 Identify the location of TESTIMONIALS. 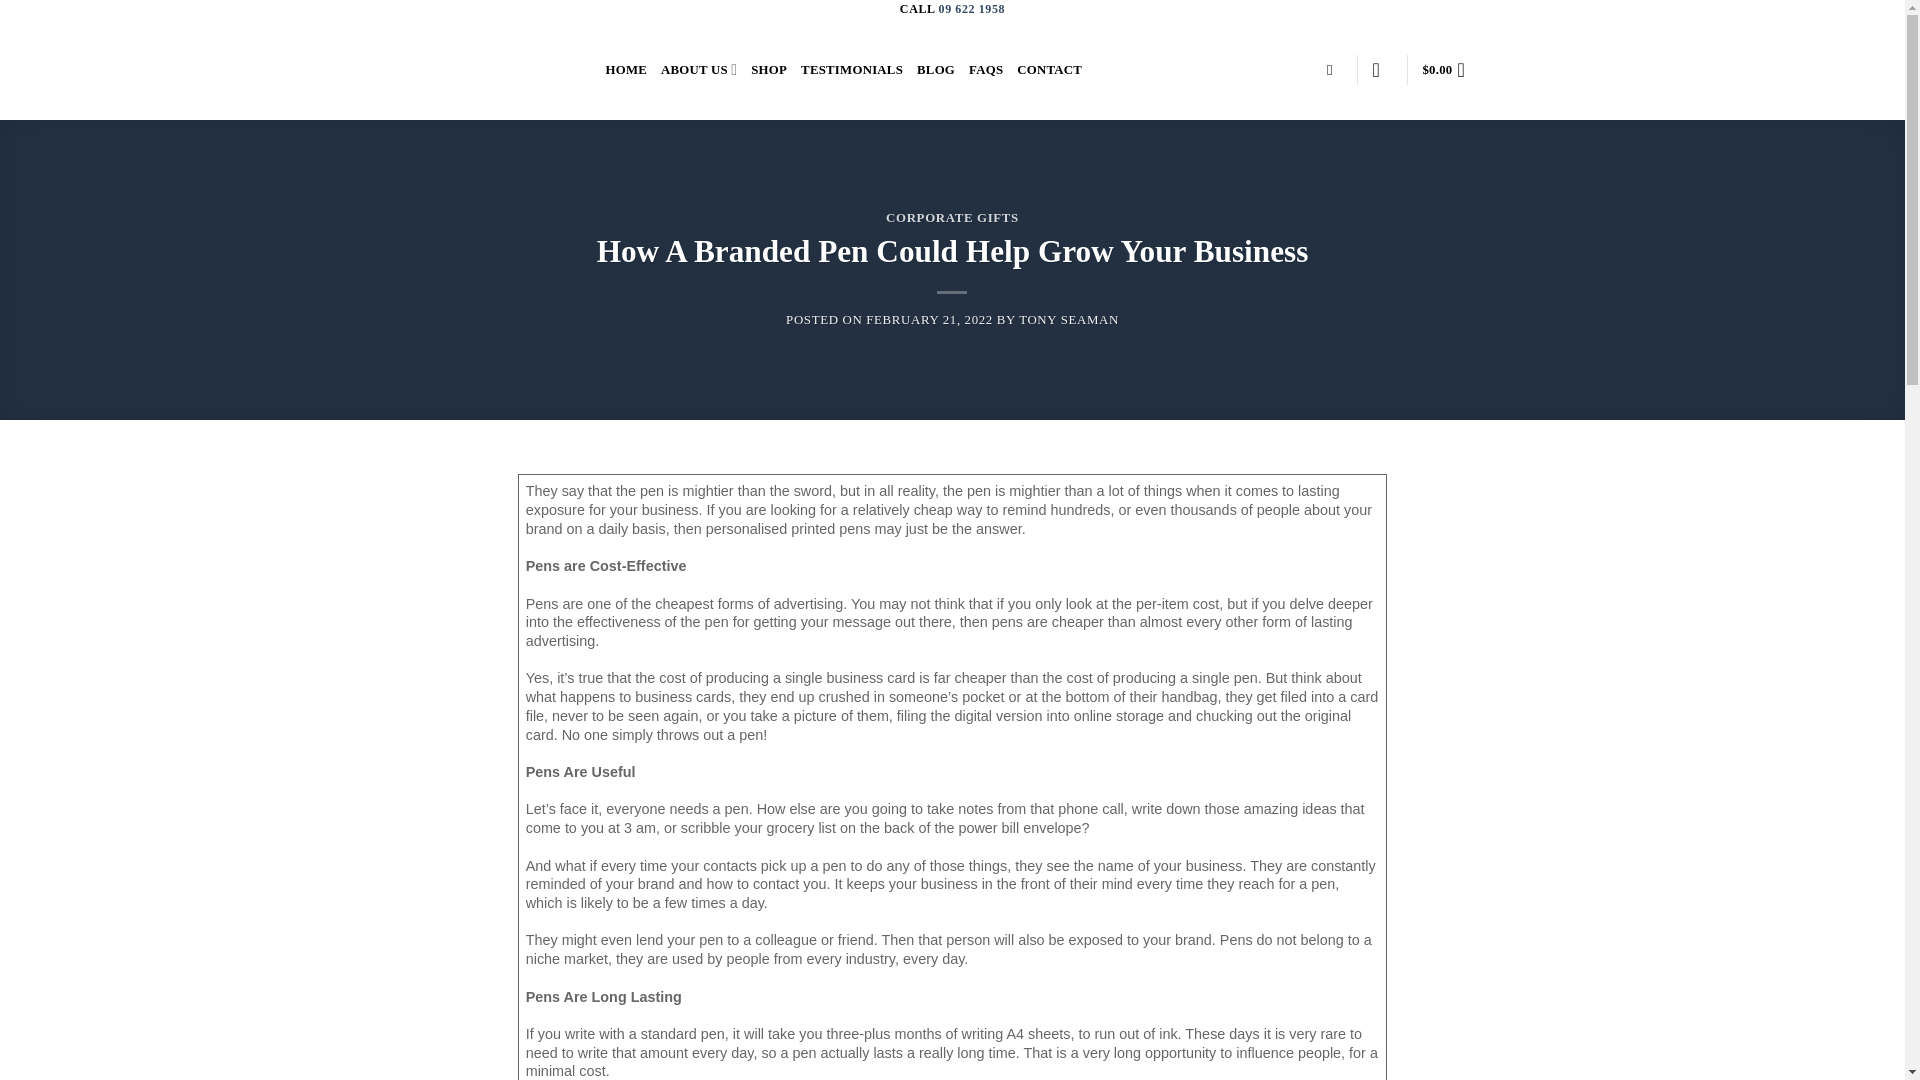
(851, 69).